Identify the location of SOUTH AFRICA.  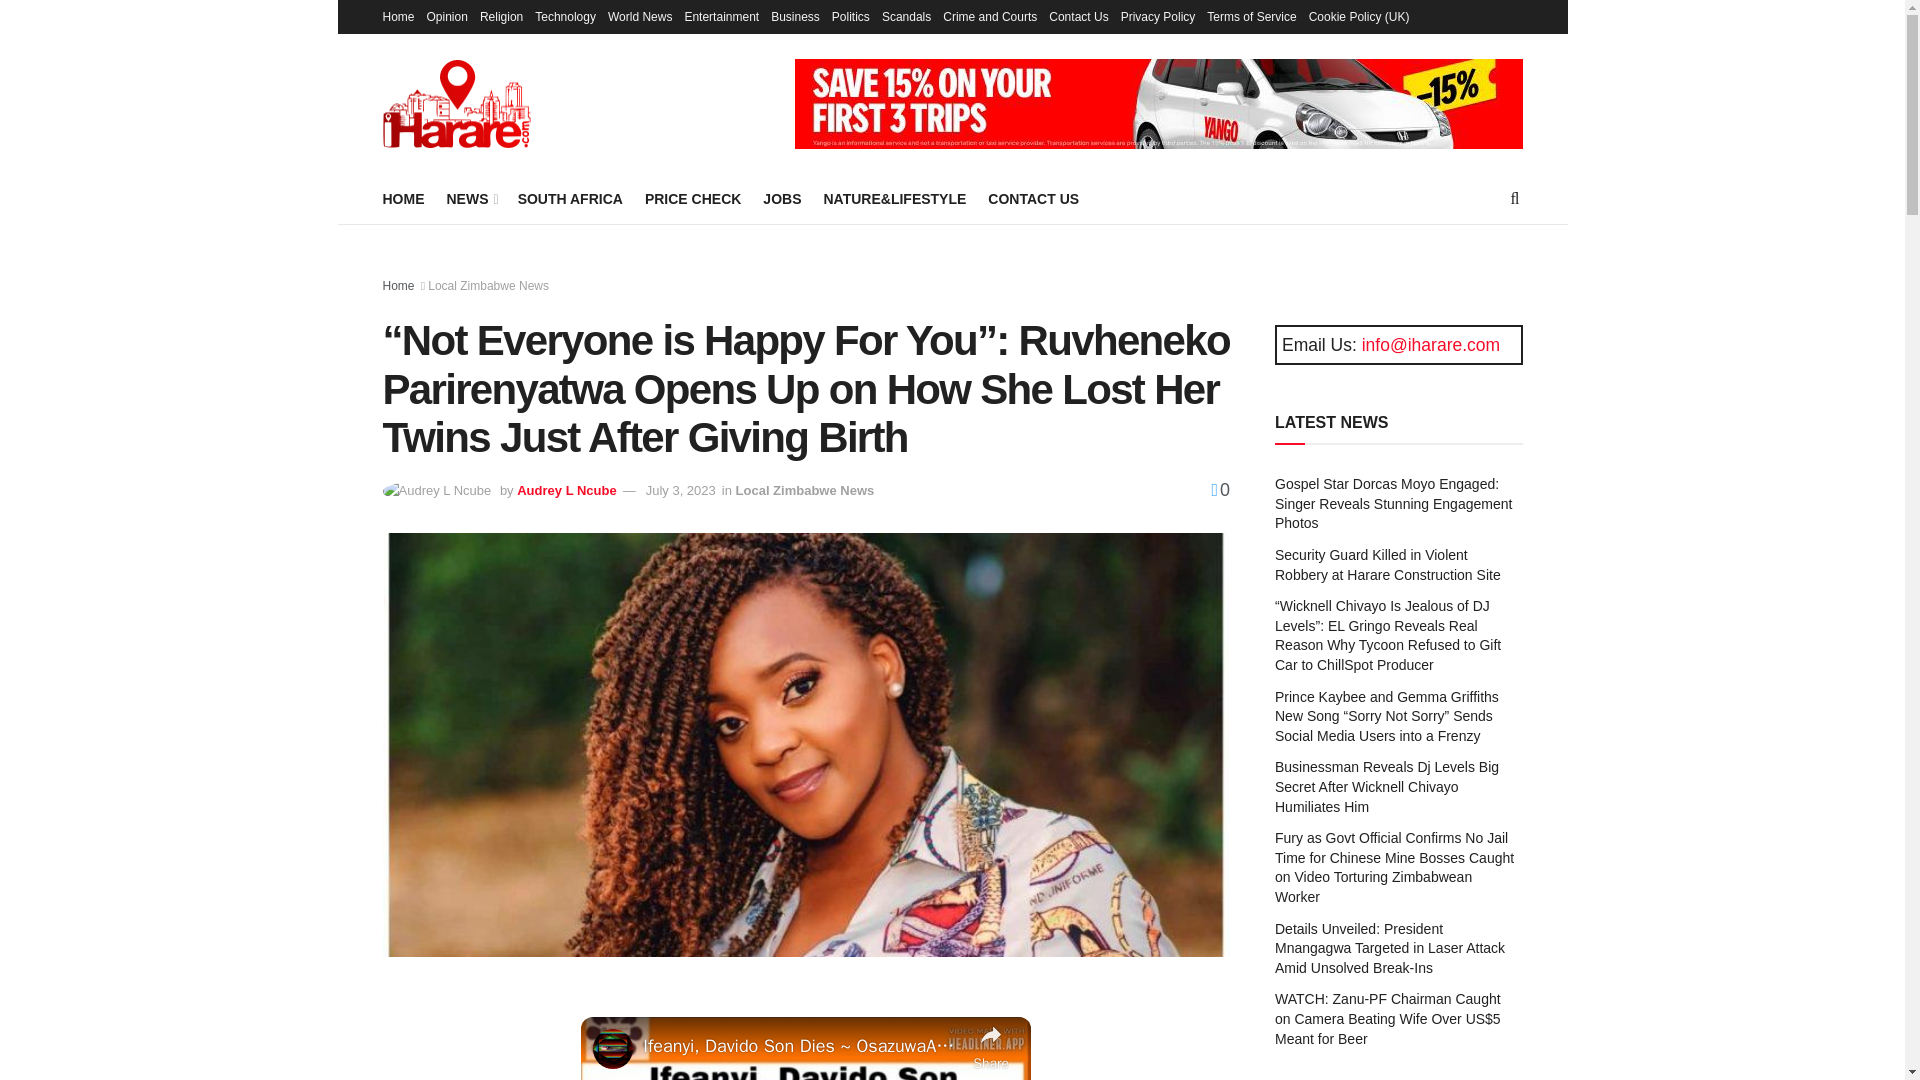
(570, 198).